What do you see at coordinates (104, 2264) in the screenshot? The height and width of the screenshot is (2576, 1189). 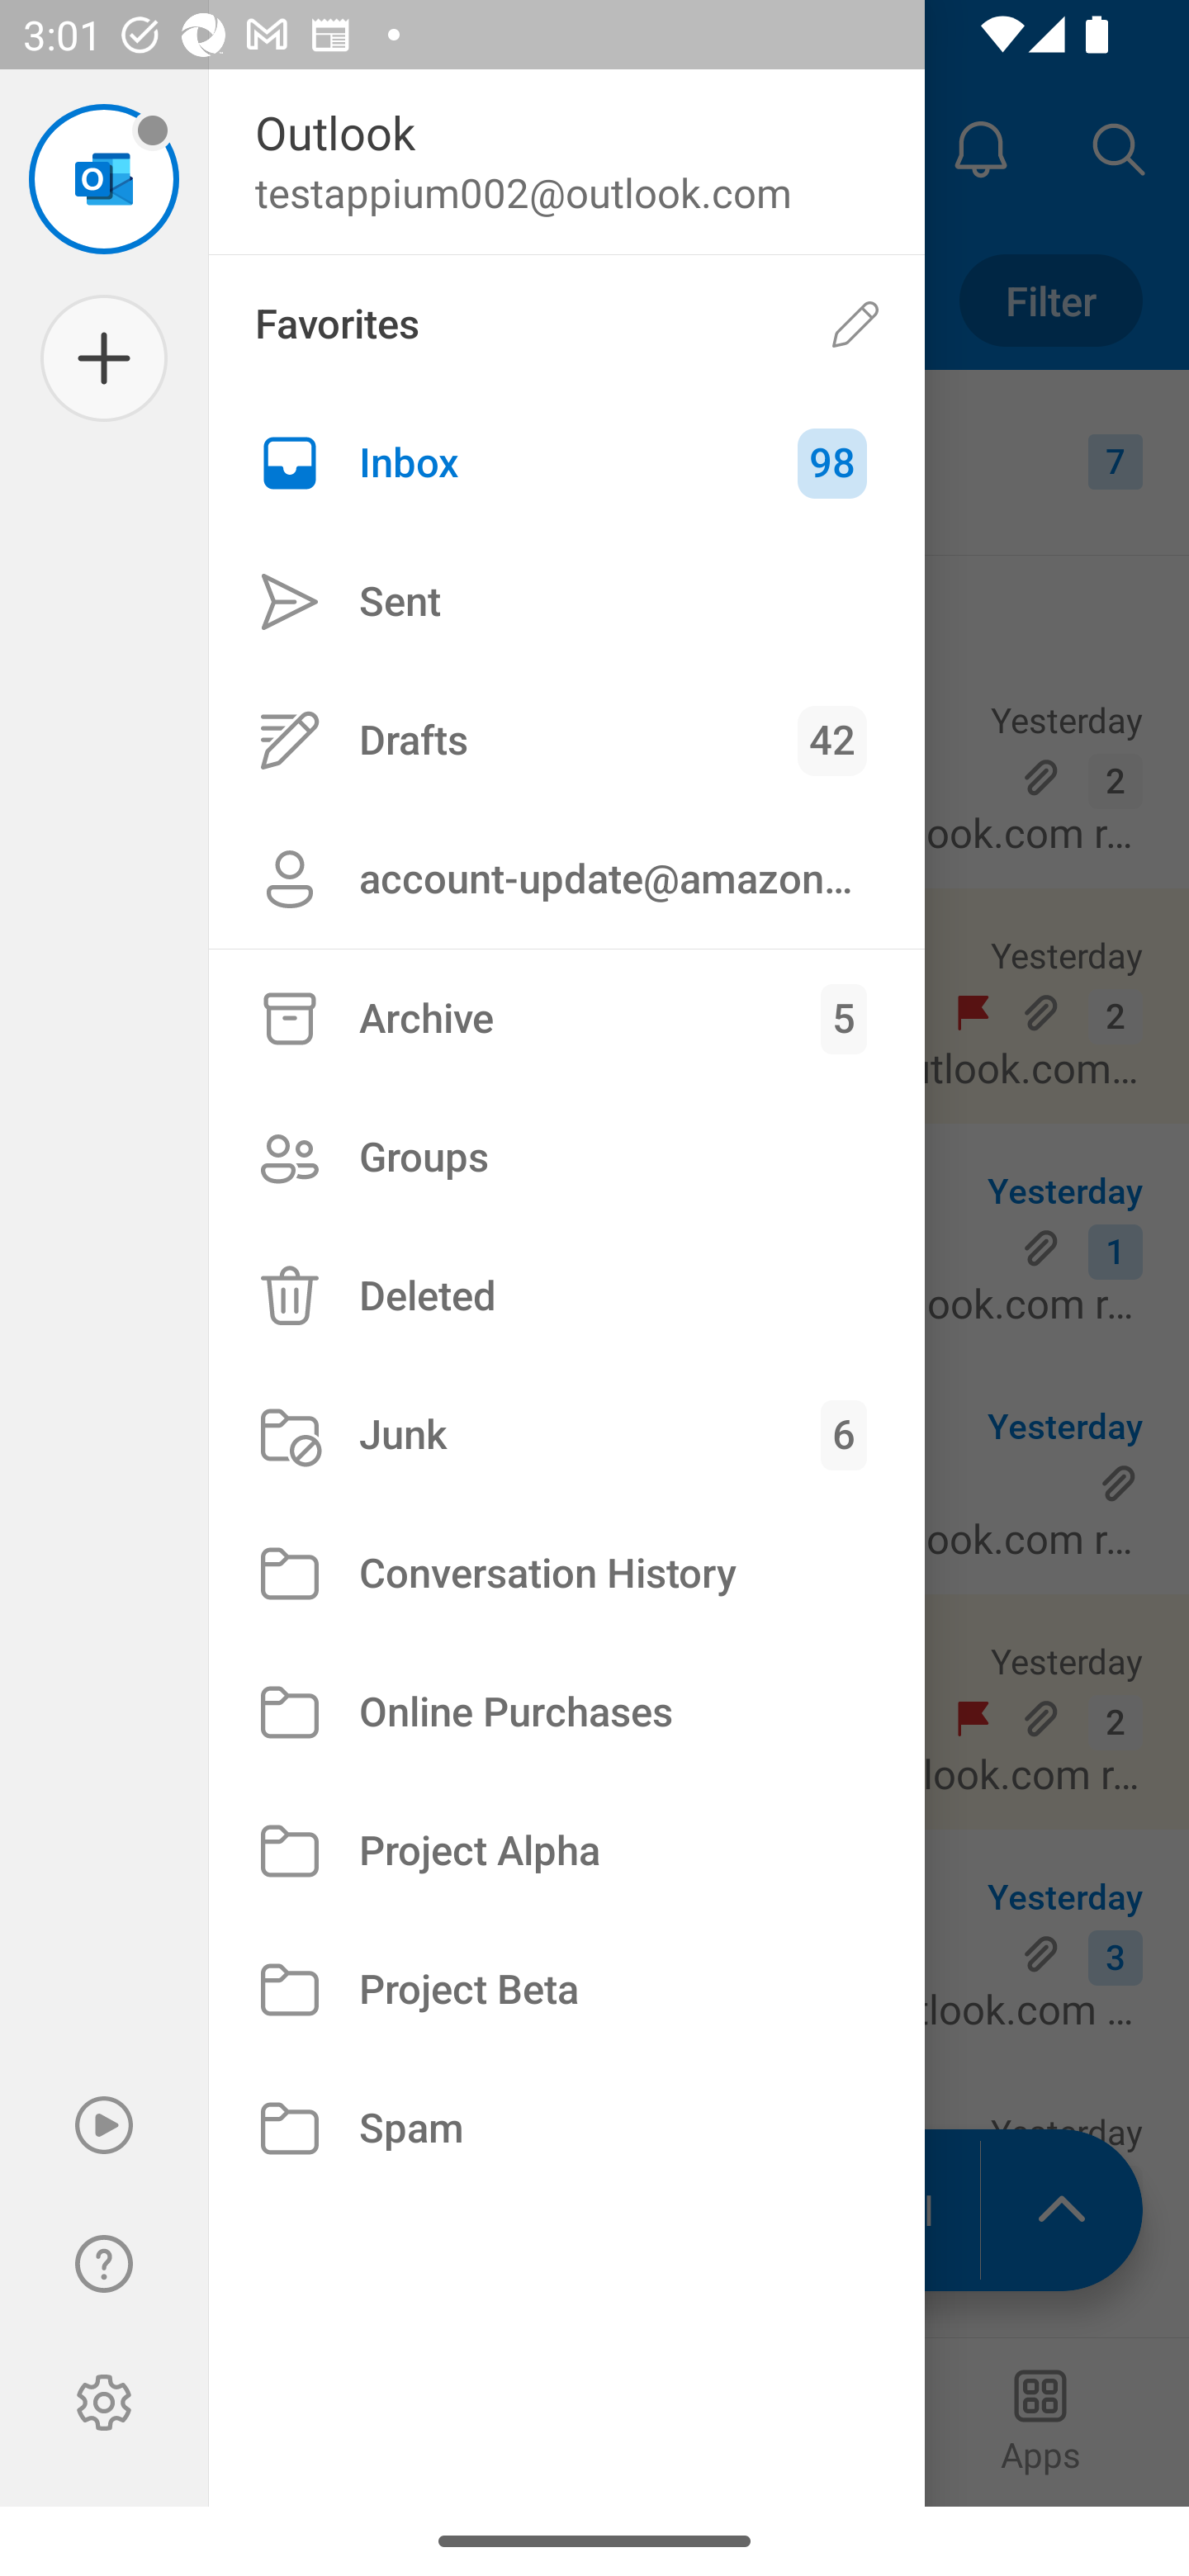 I see `Help` at bounding box center [104, 2264].